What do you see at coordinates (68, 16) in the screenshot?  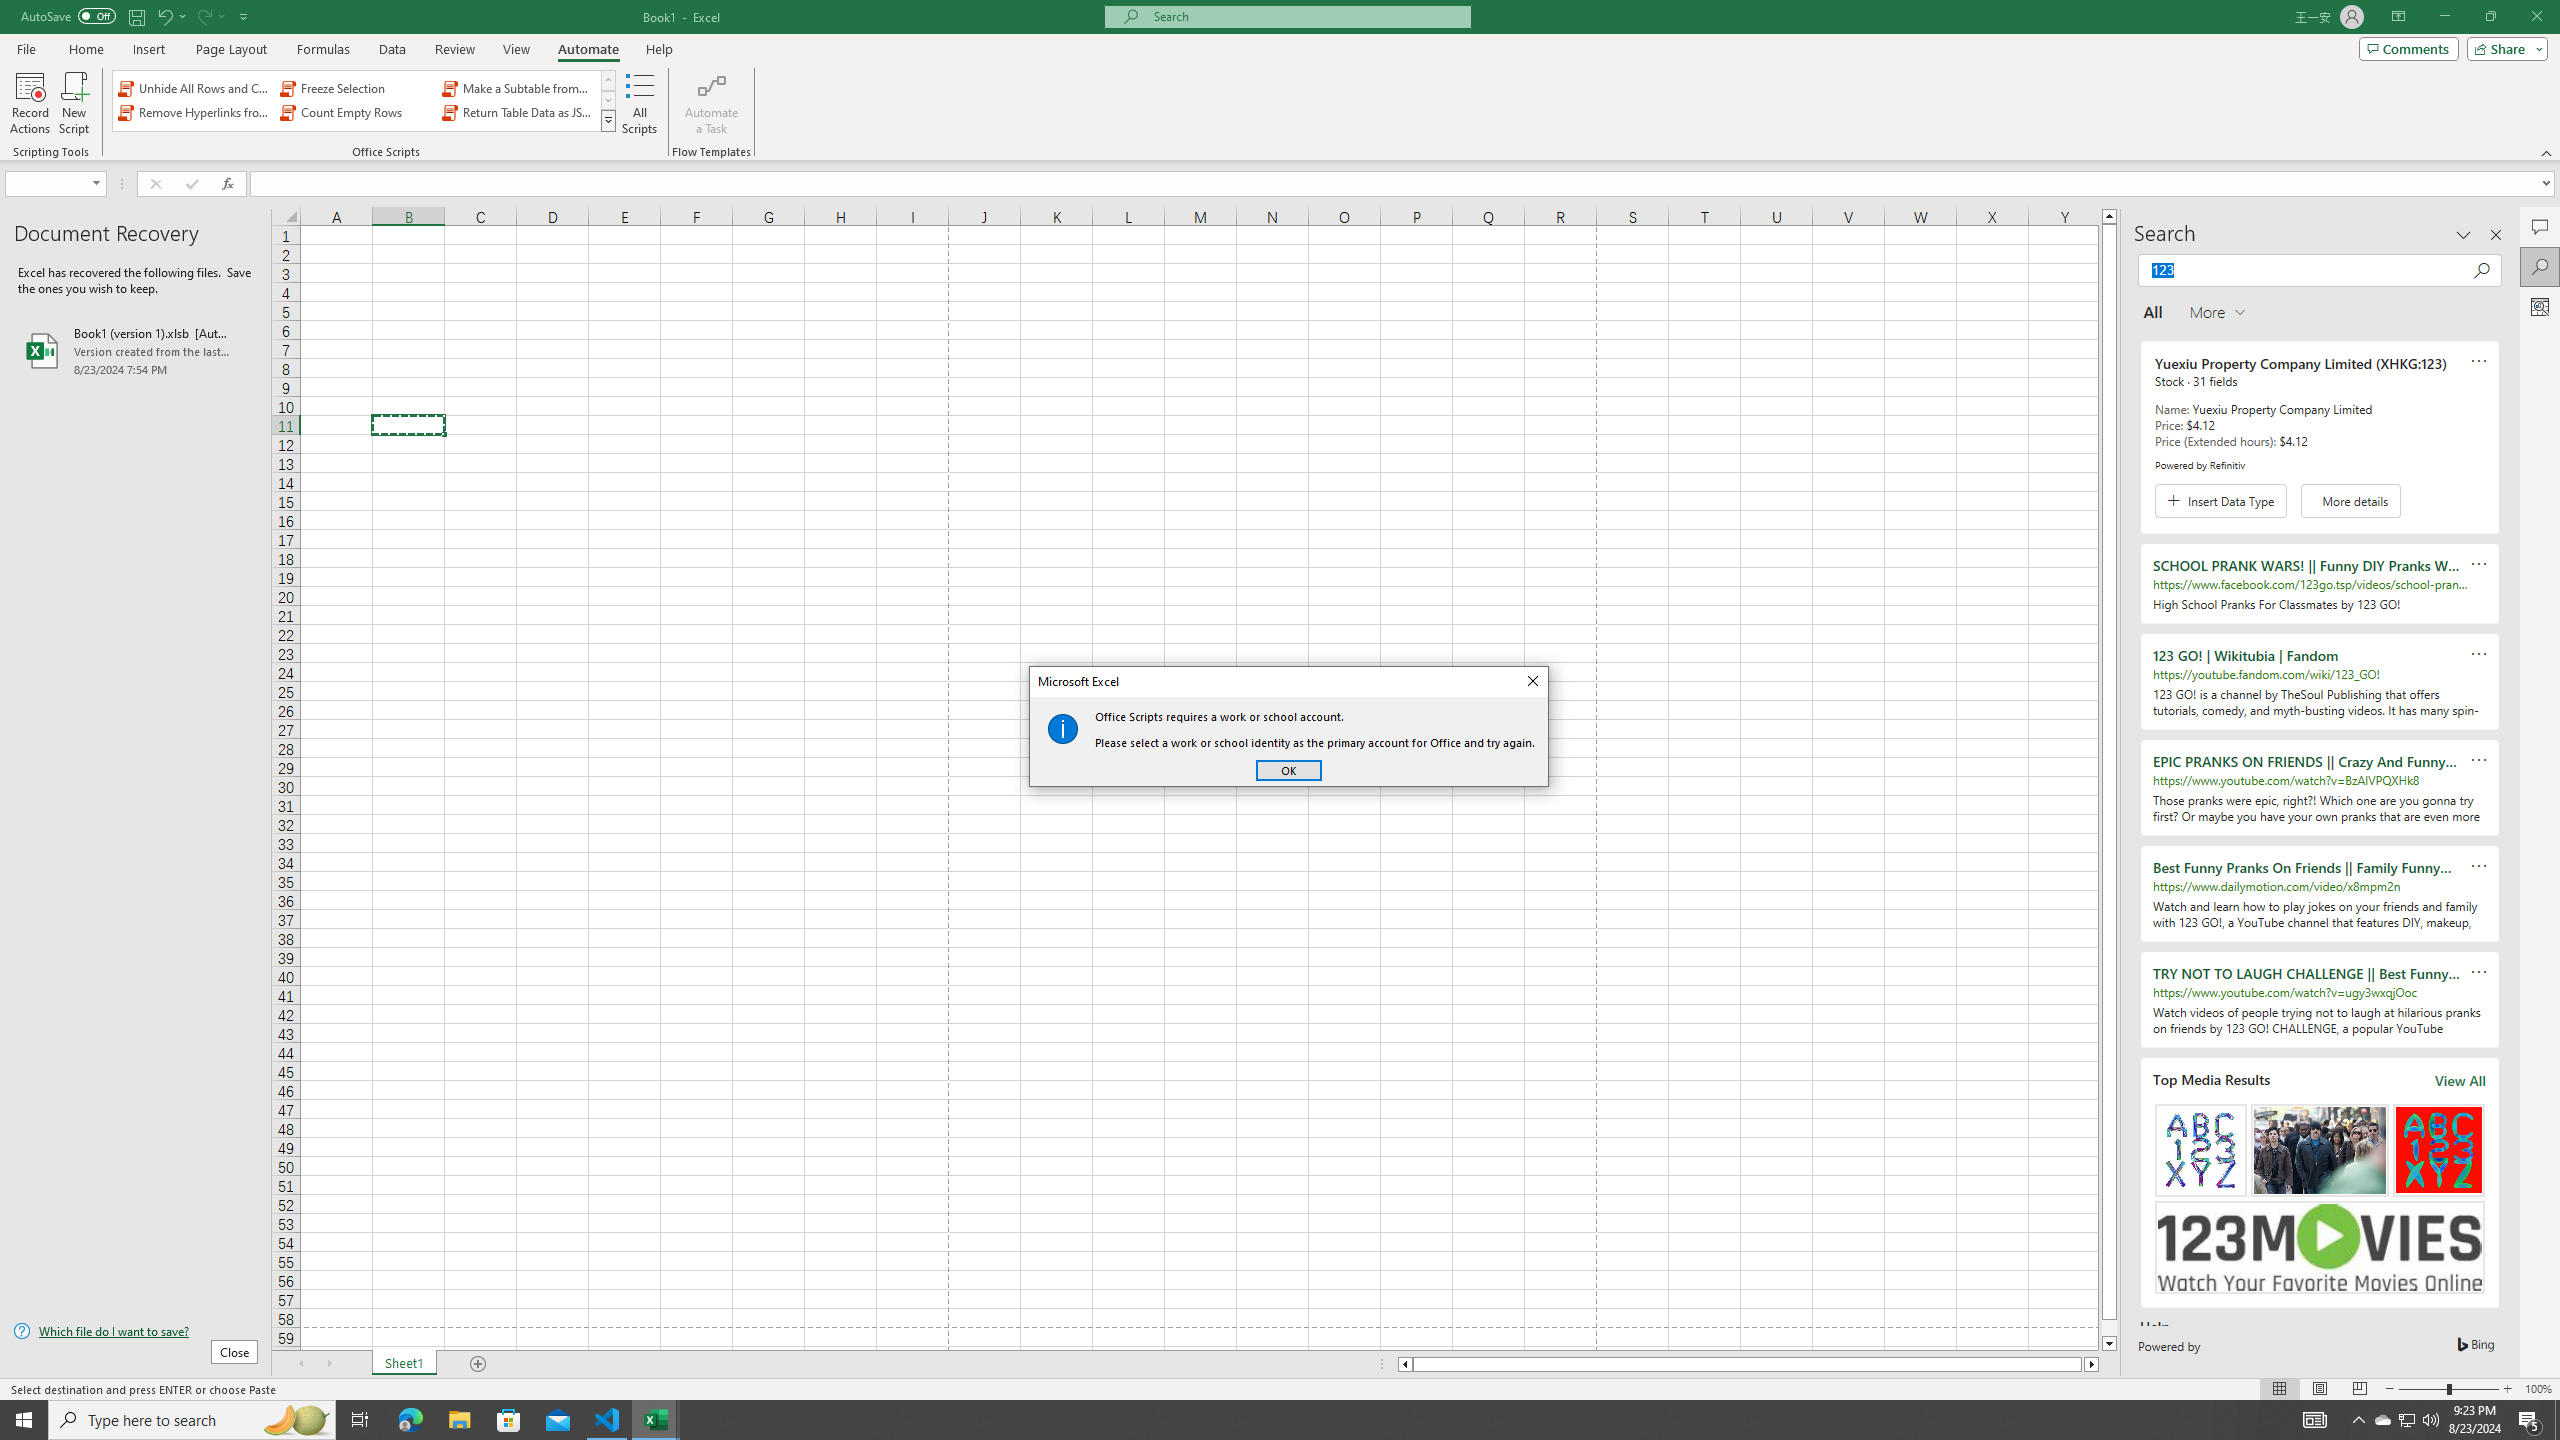 I see `AutoSave` at bounding box center [68, 16].